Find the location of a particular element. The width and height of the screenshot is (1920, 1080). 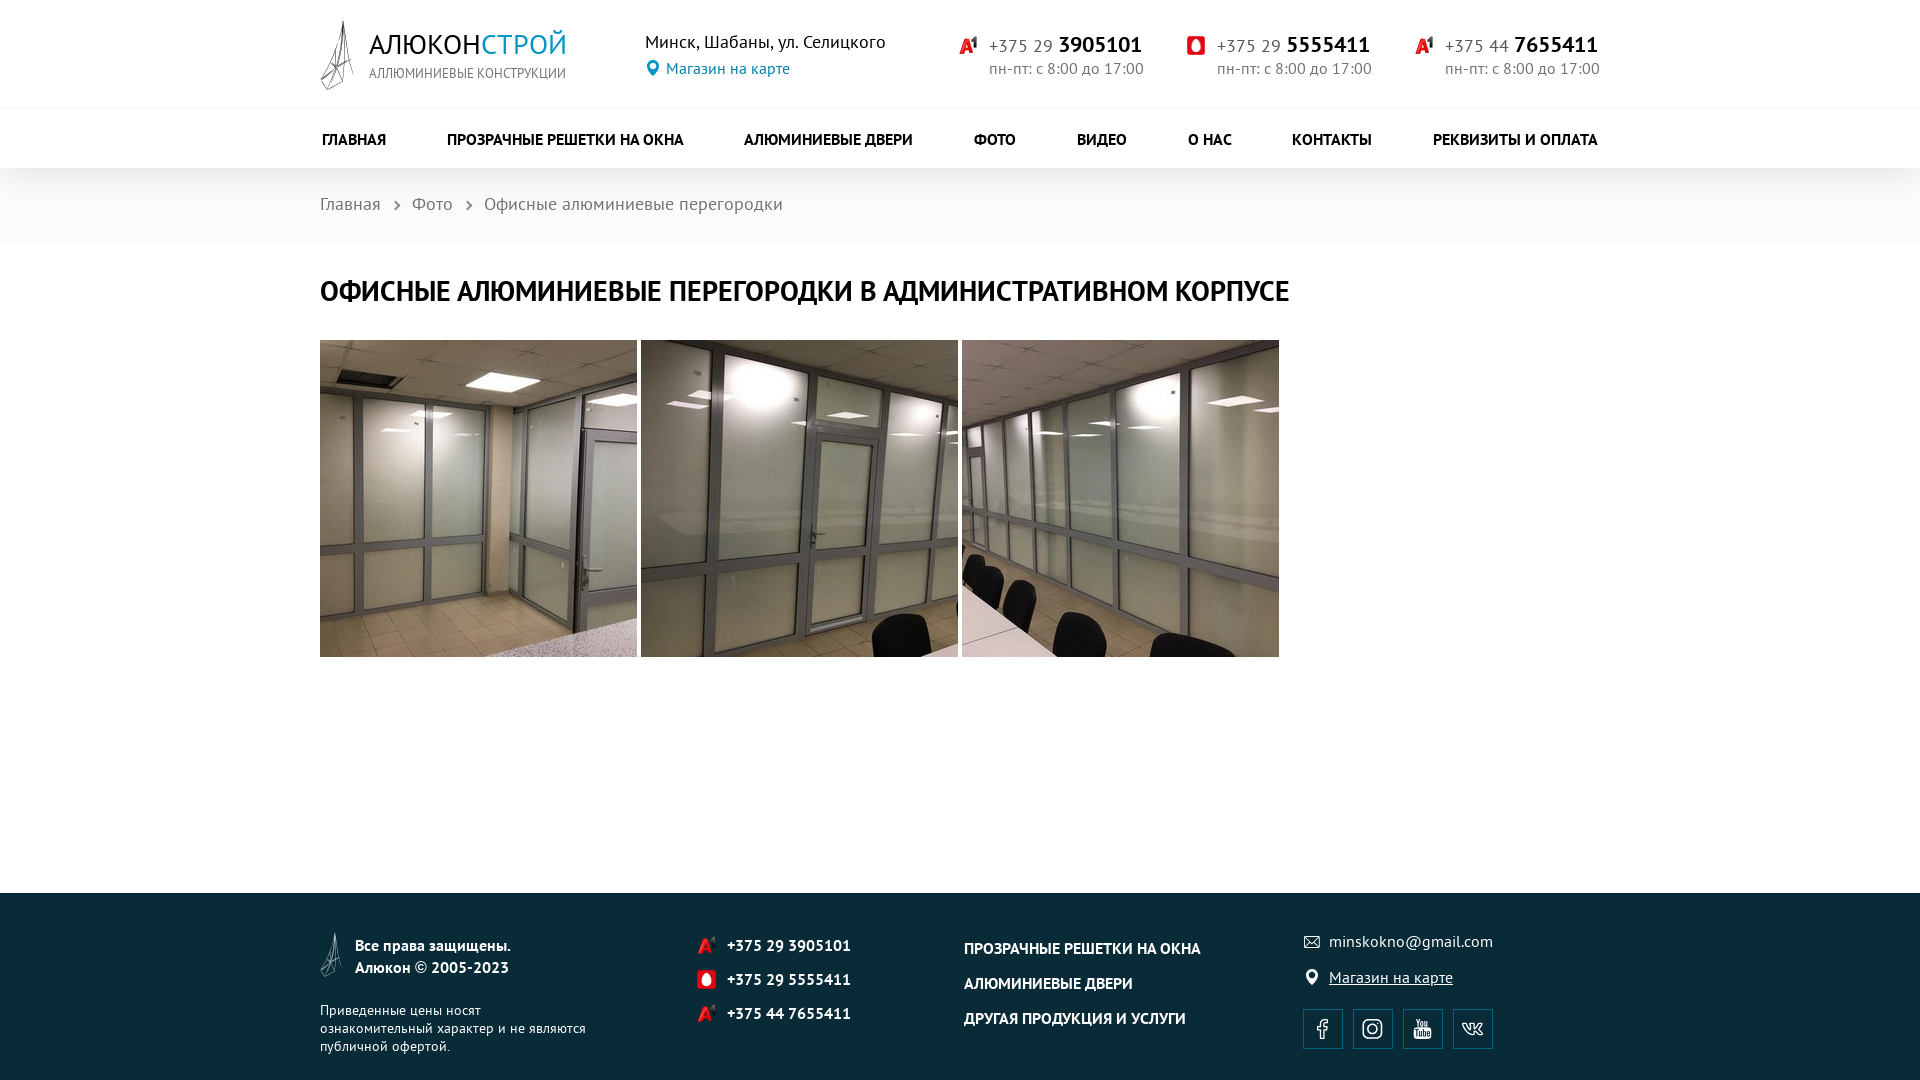

+375 44 7655411 is located at coordinates (789, 1012).